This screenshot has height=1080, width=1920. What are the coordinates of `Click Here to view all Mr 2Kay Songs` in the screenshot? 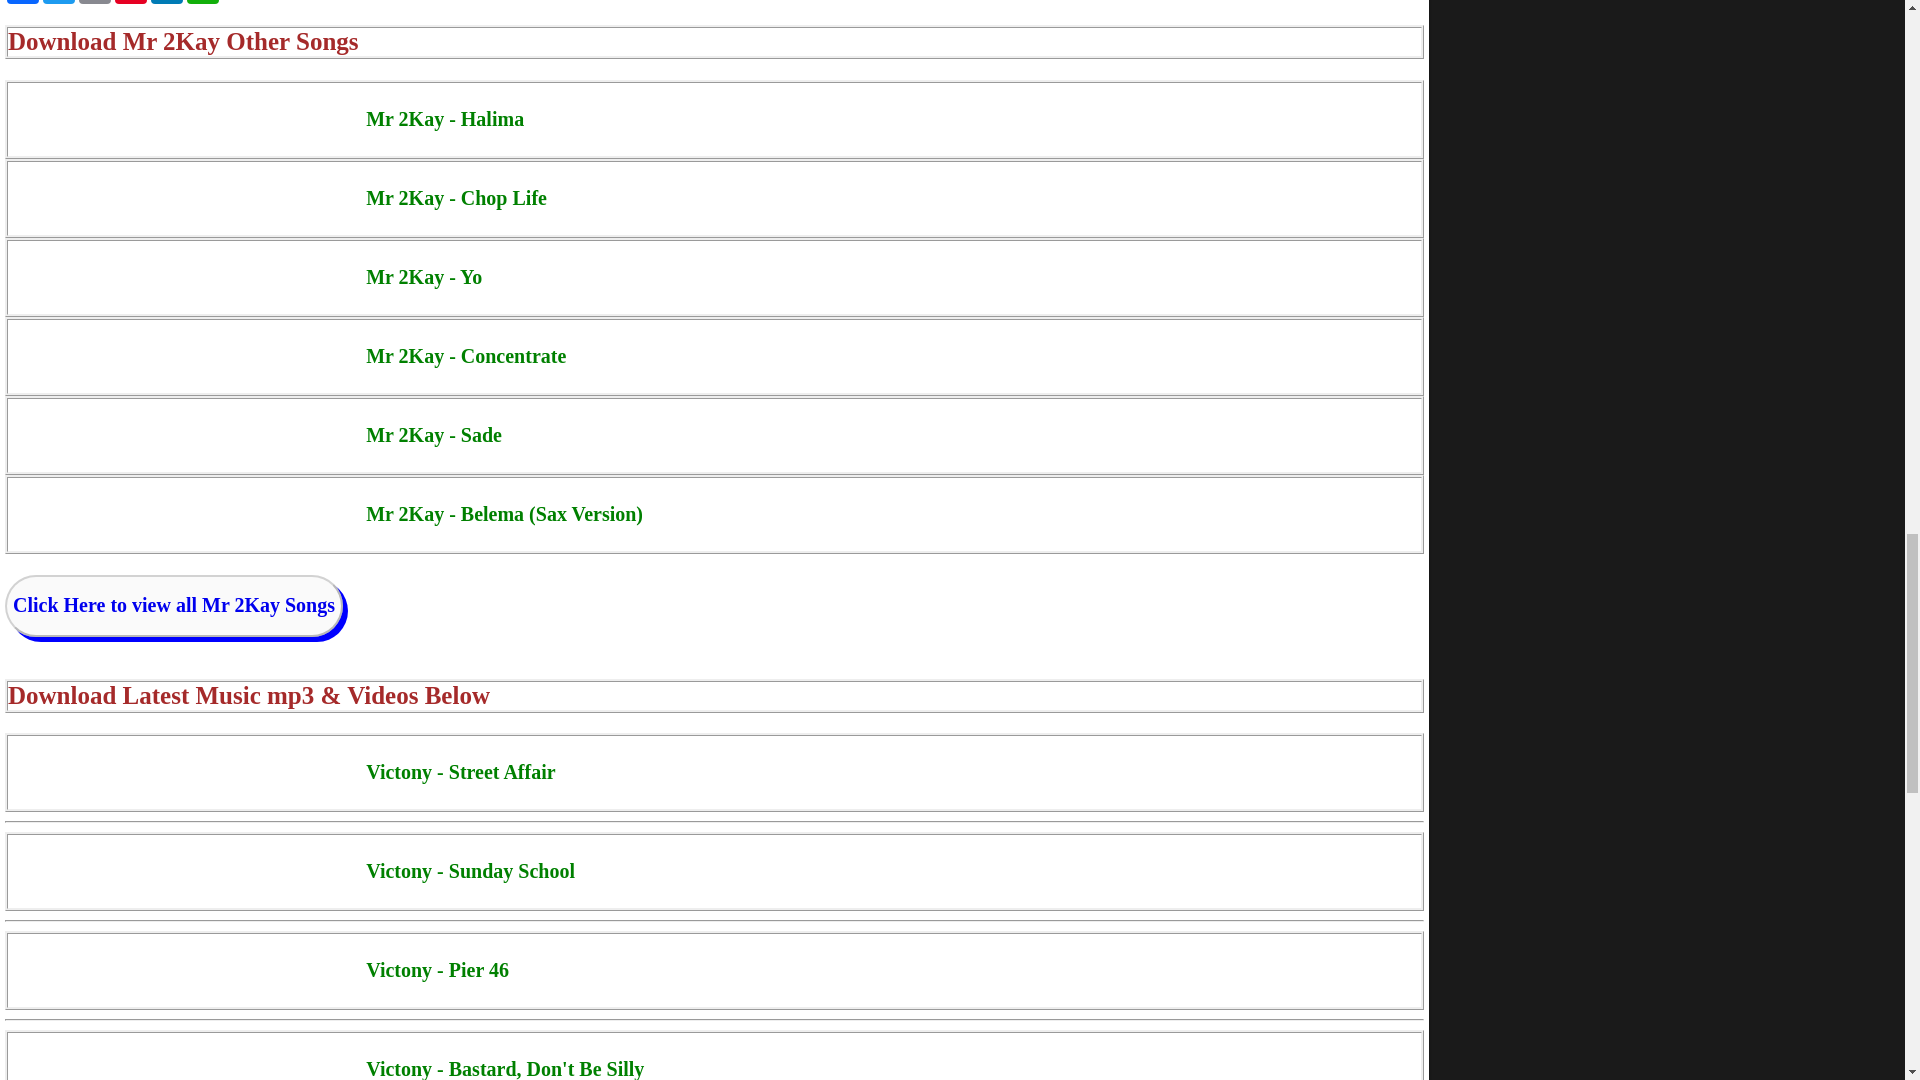 It's located at (174, 606).